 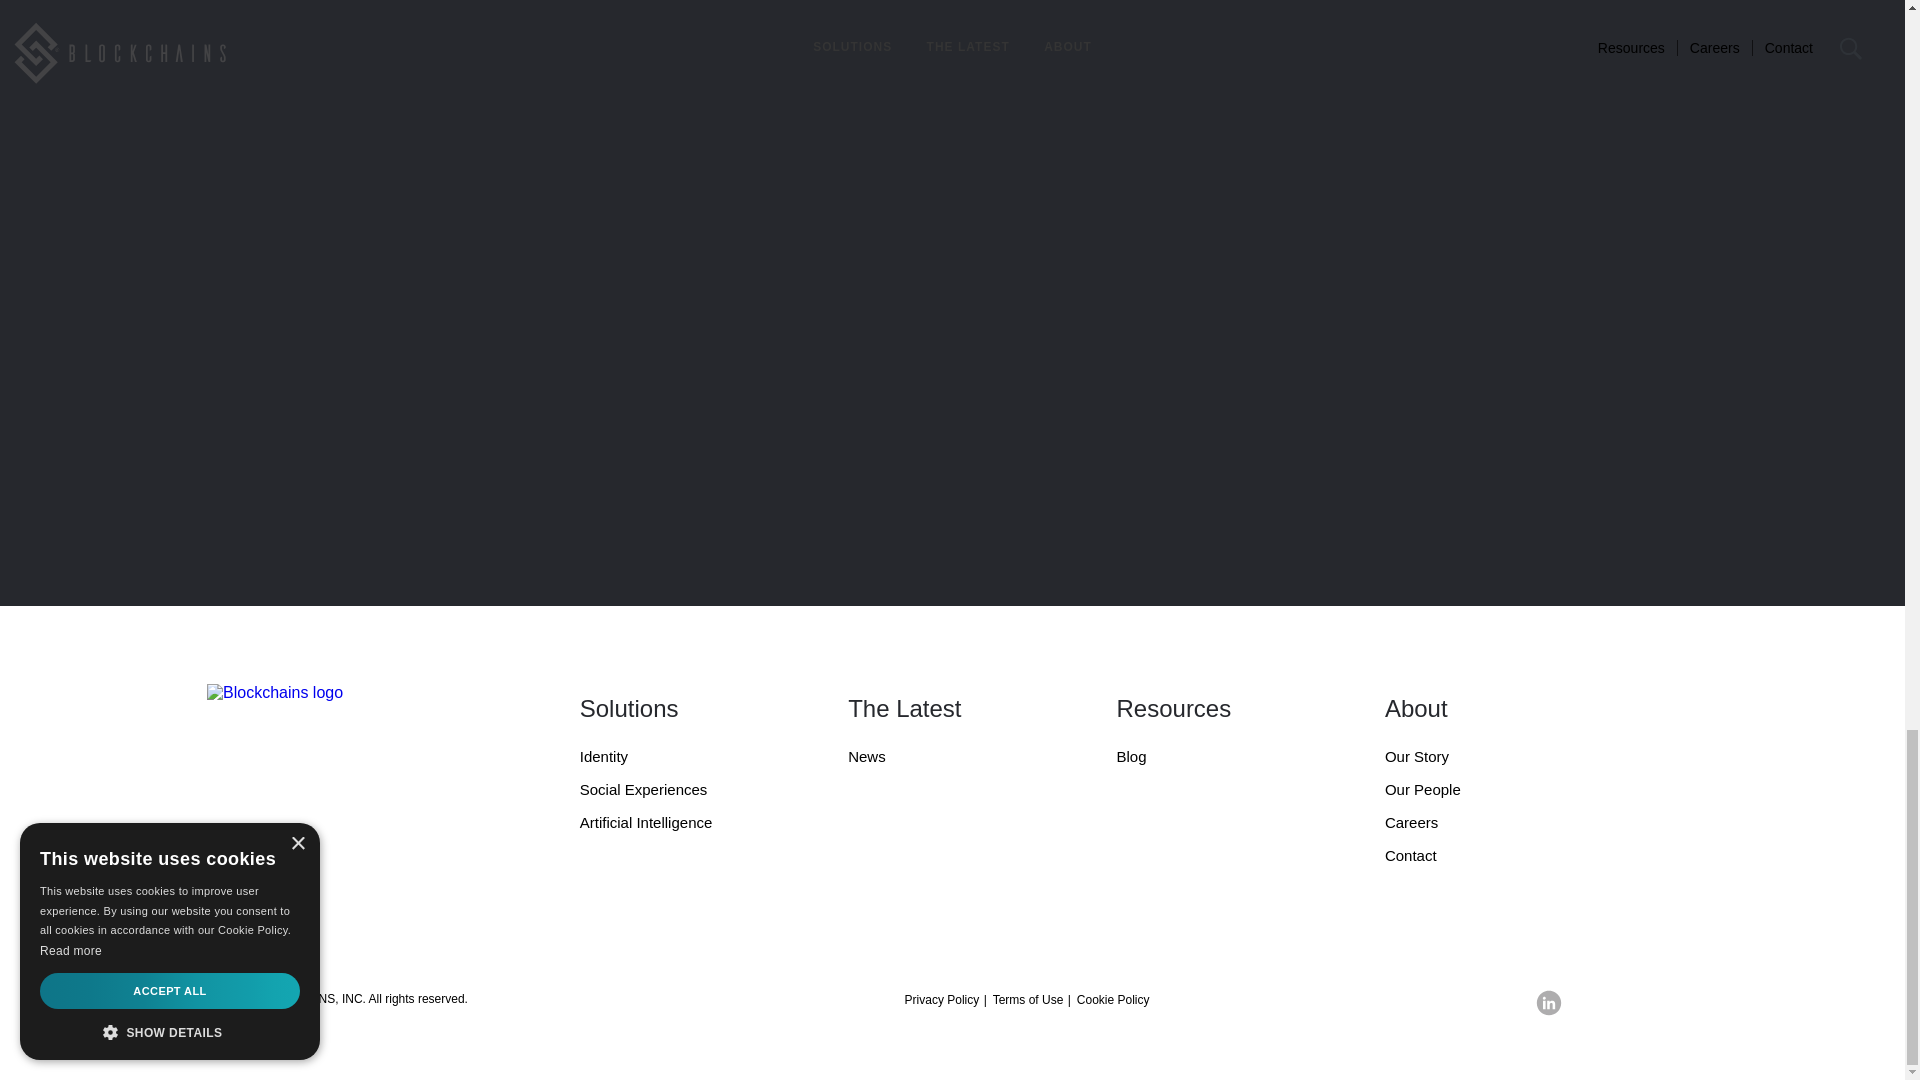 What do you see at coordinates (1208, 764) in the screenshot?
I see `Blog` at bounding box center [1208, 764].